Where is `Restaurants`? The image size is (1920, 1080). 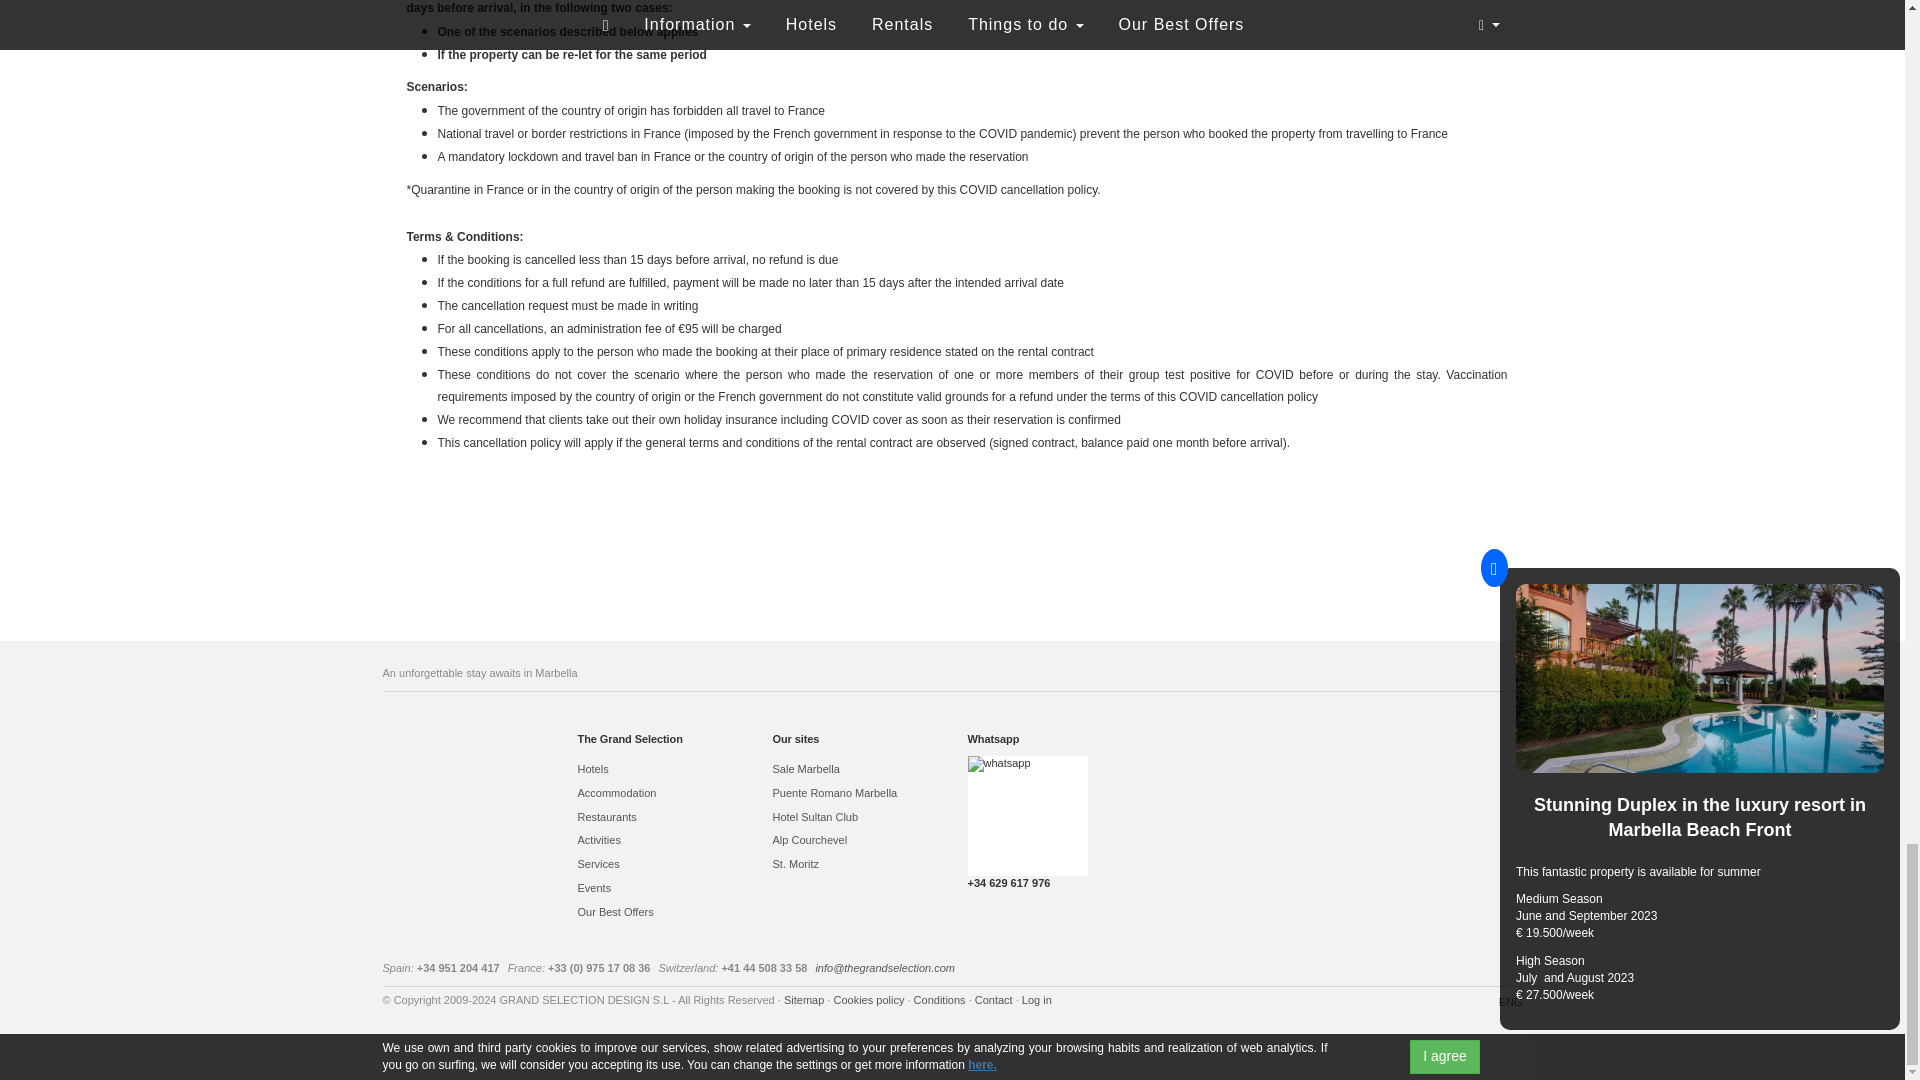
Restaurants is located at coordinates (660, 818).